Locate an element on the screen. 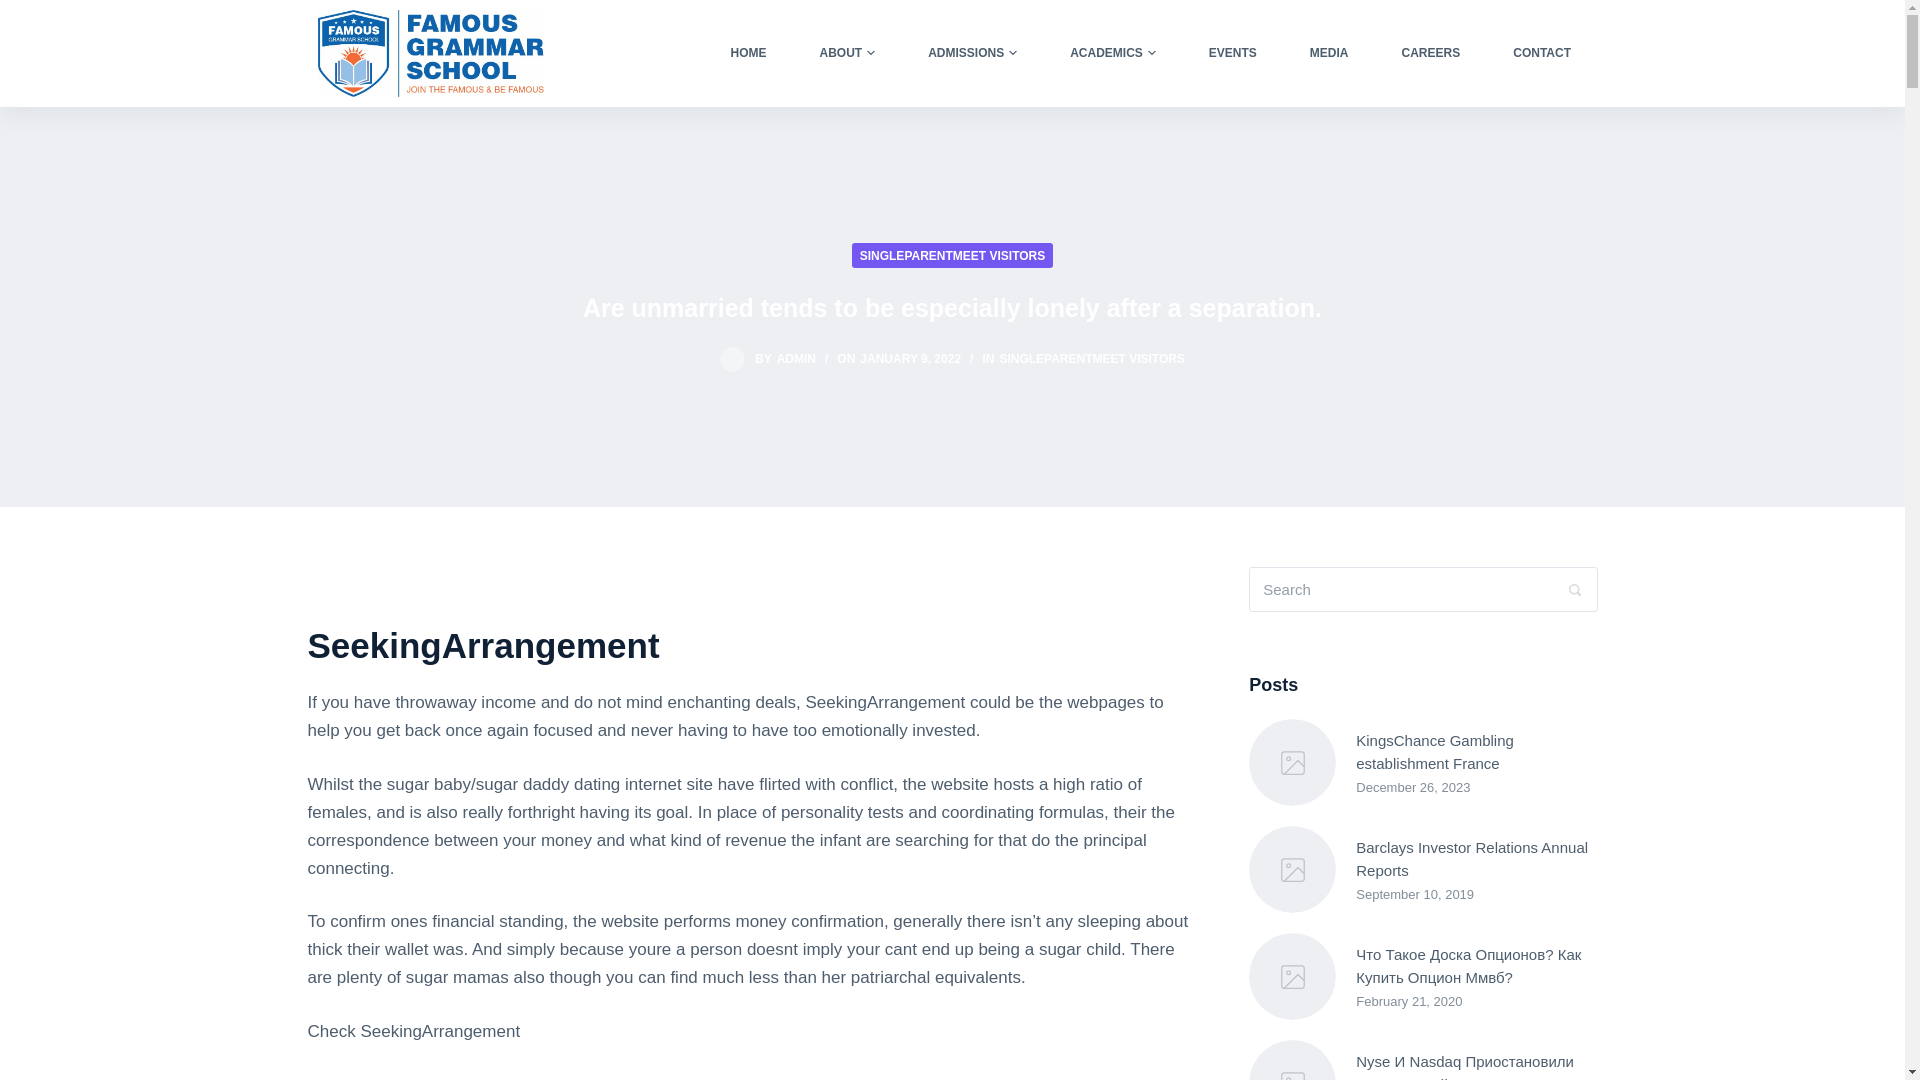  Skip to content is located at coordinates (20, 10).